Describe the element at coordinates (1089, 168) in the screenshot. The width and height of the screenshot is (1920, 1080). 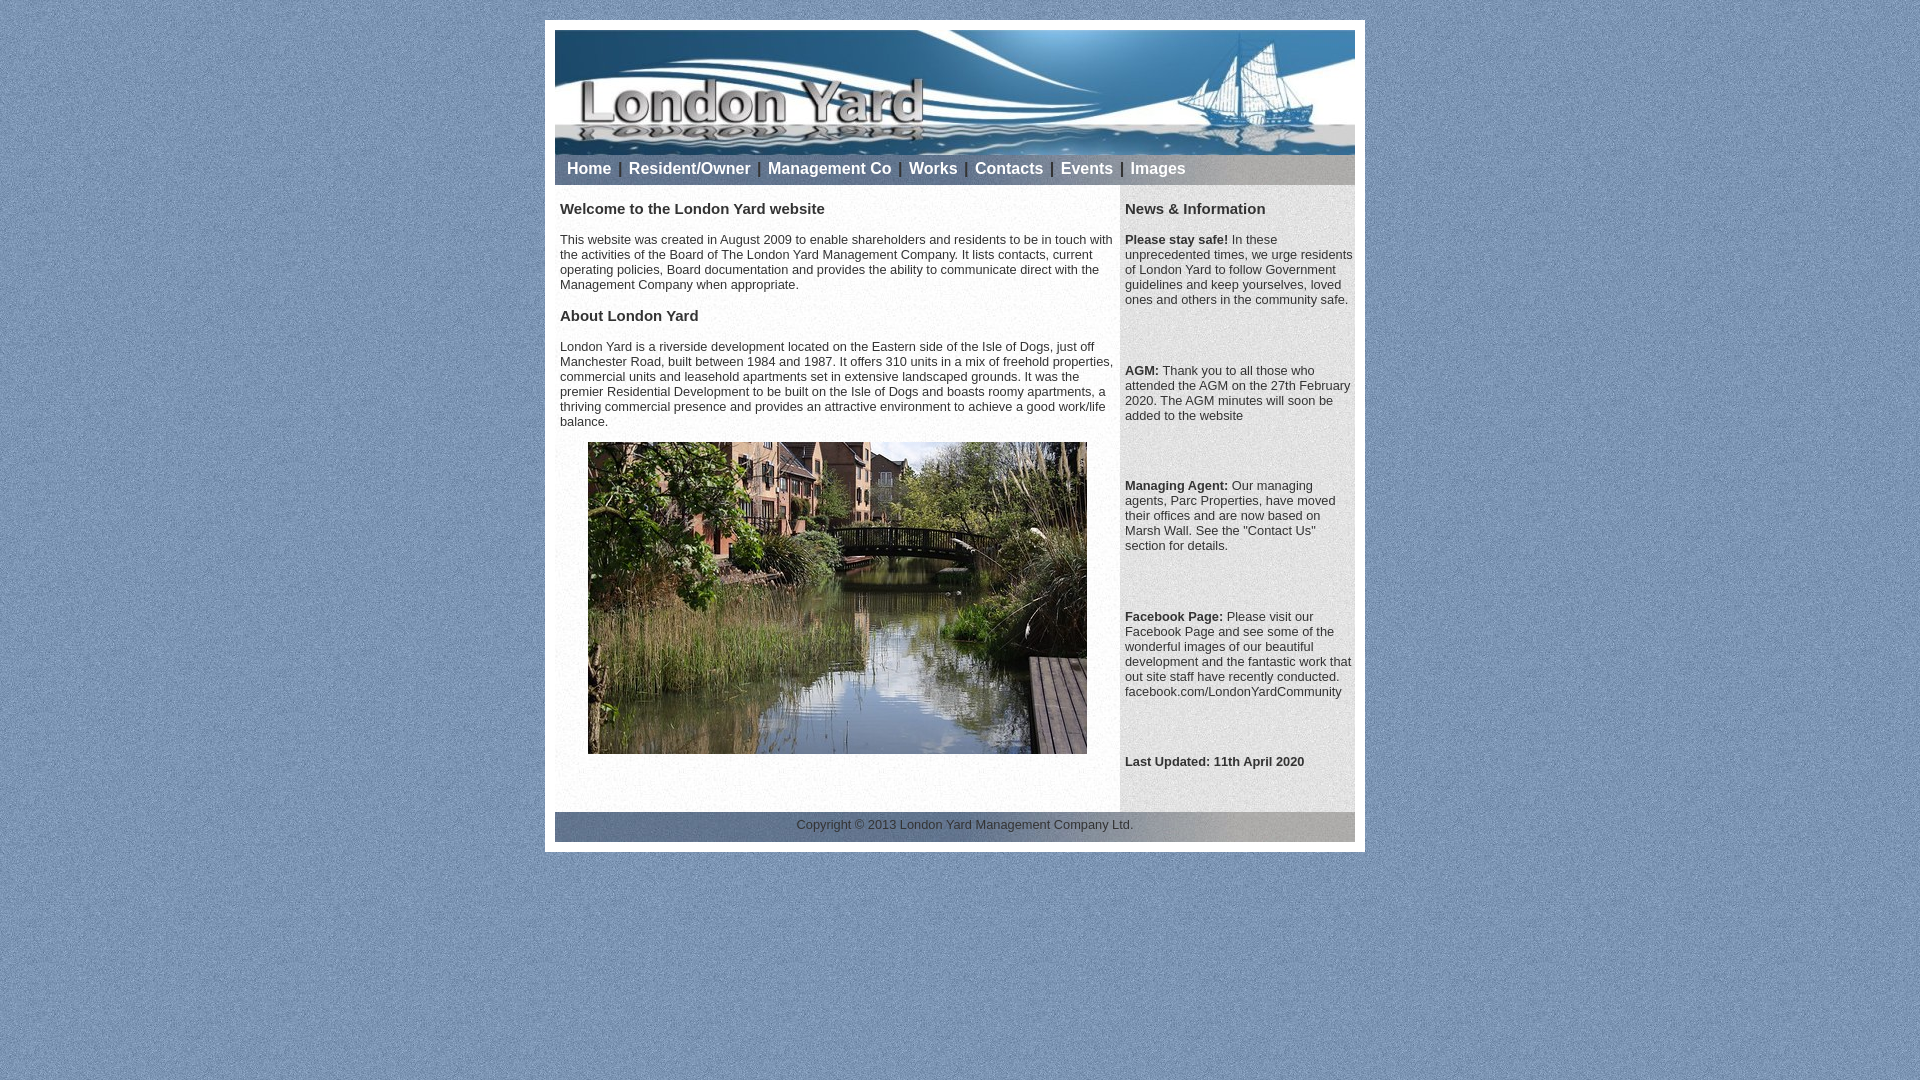
I see `Events` at that location.